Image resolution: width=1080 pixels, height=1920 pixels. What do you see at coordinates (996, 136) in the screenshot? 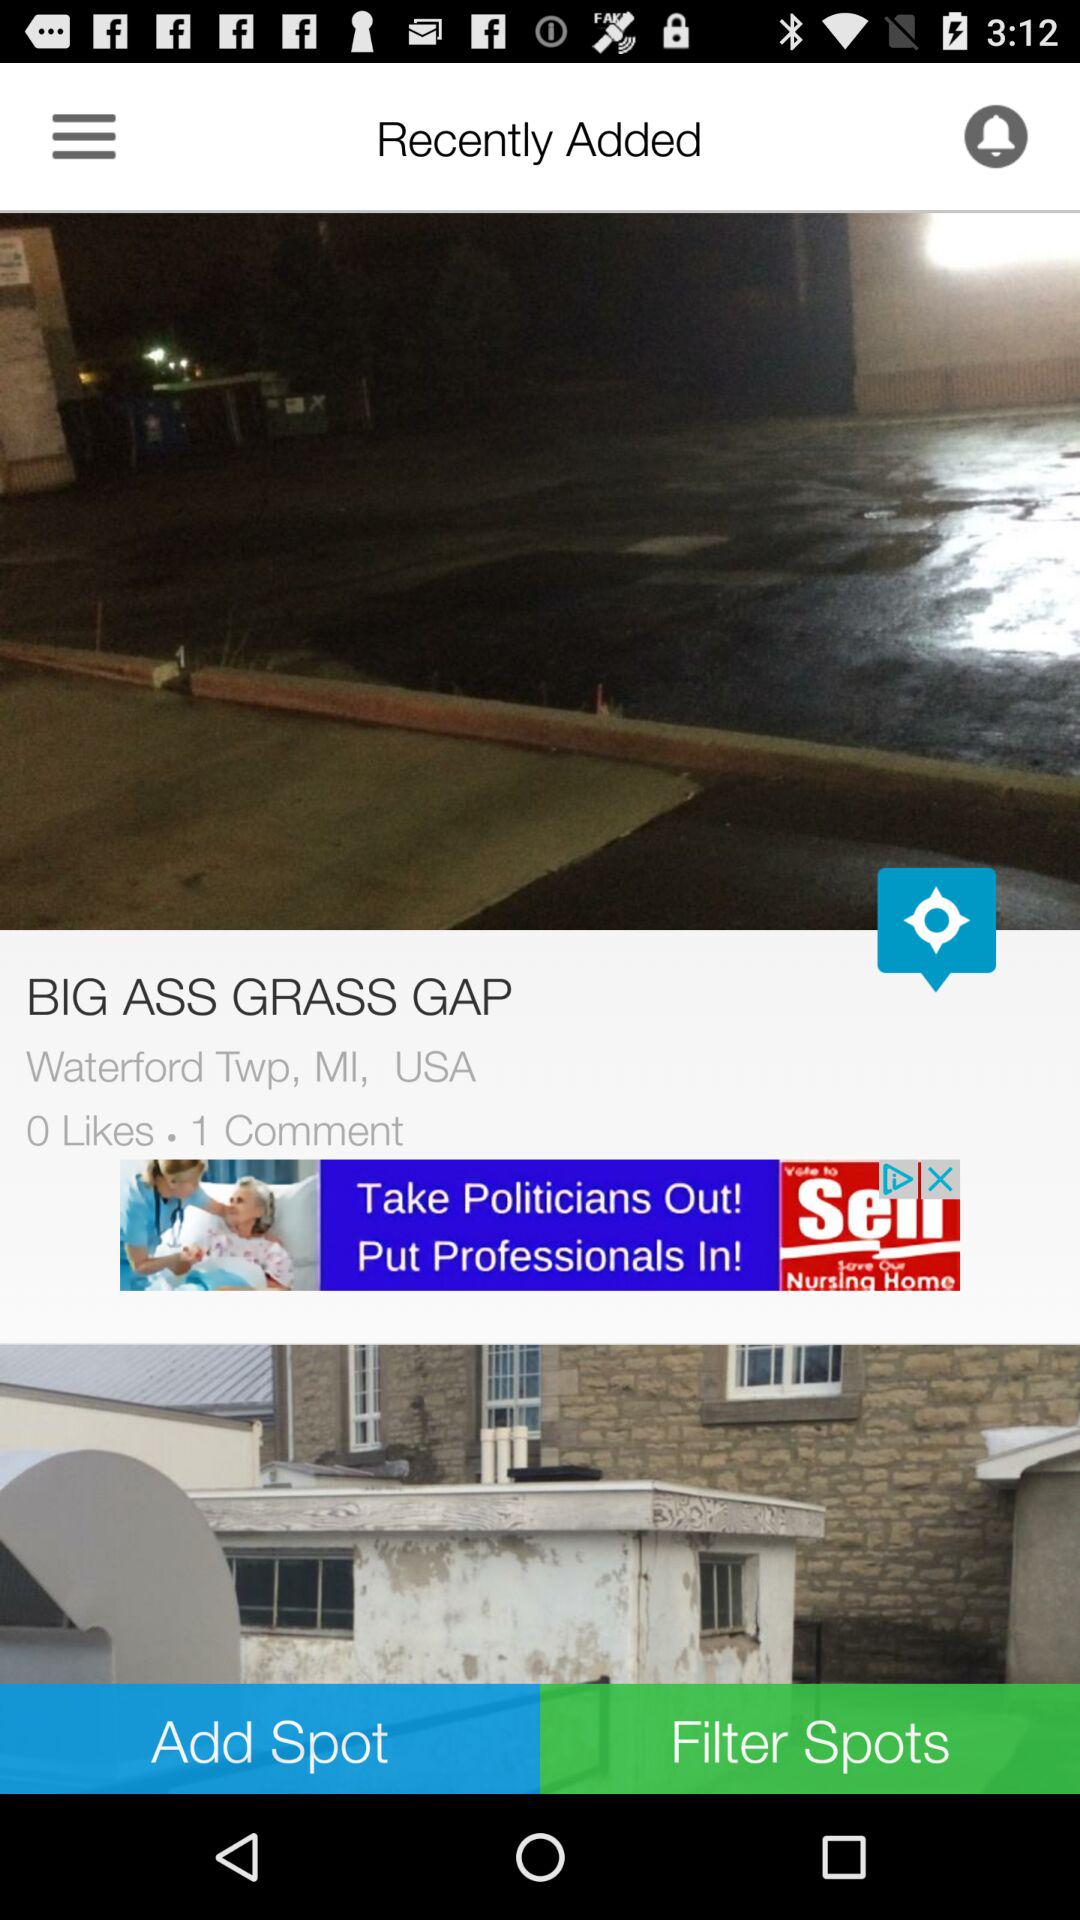
I see `turn on notifications` at bounding box center [996, 136].